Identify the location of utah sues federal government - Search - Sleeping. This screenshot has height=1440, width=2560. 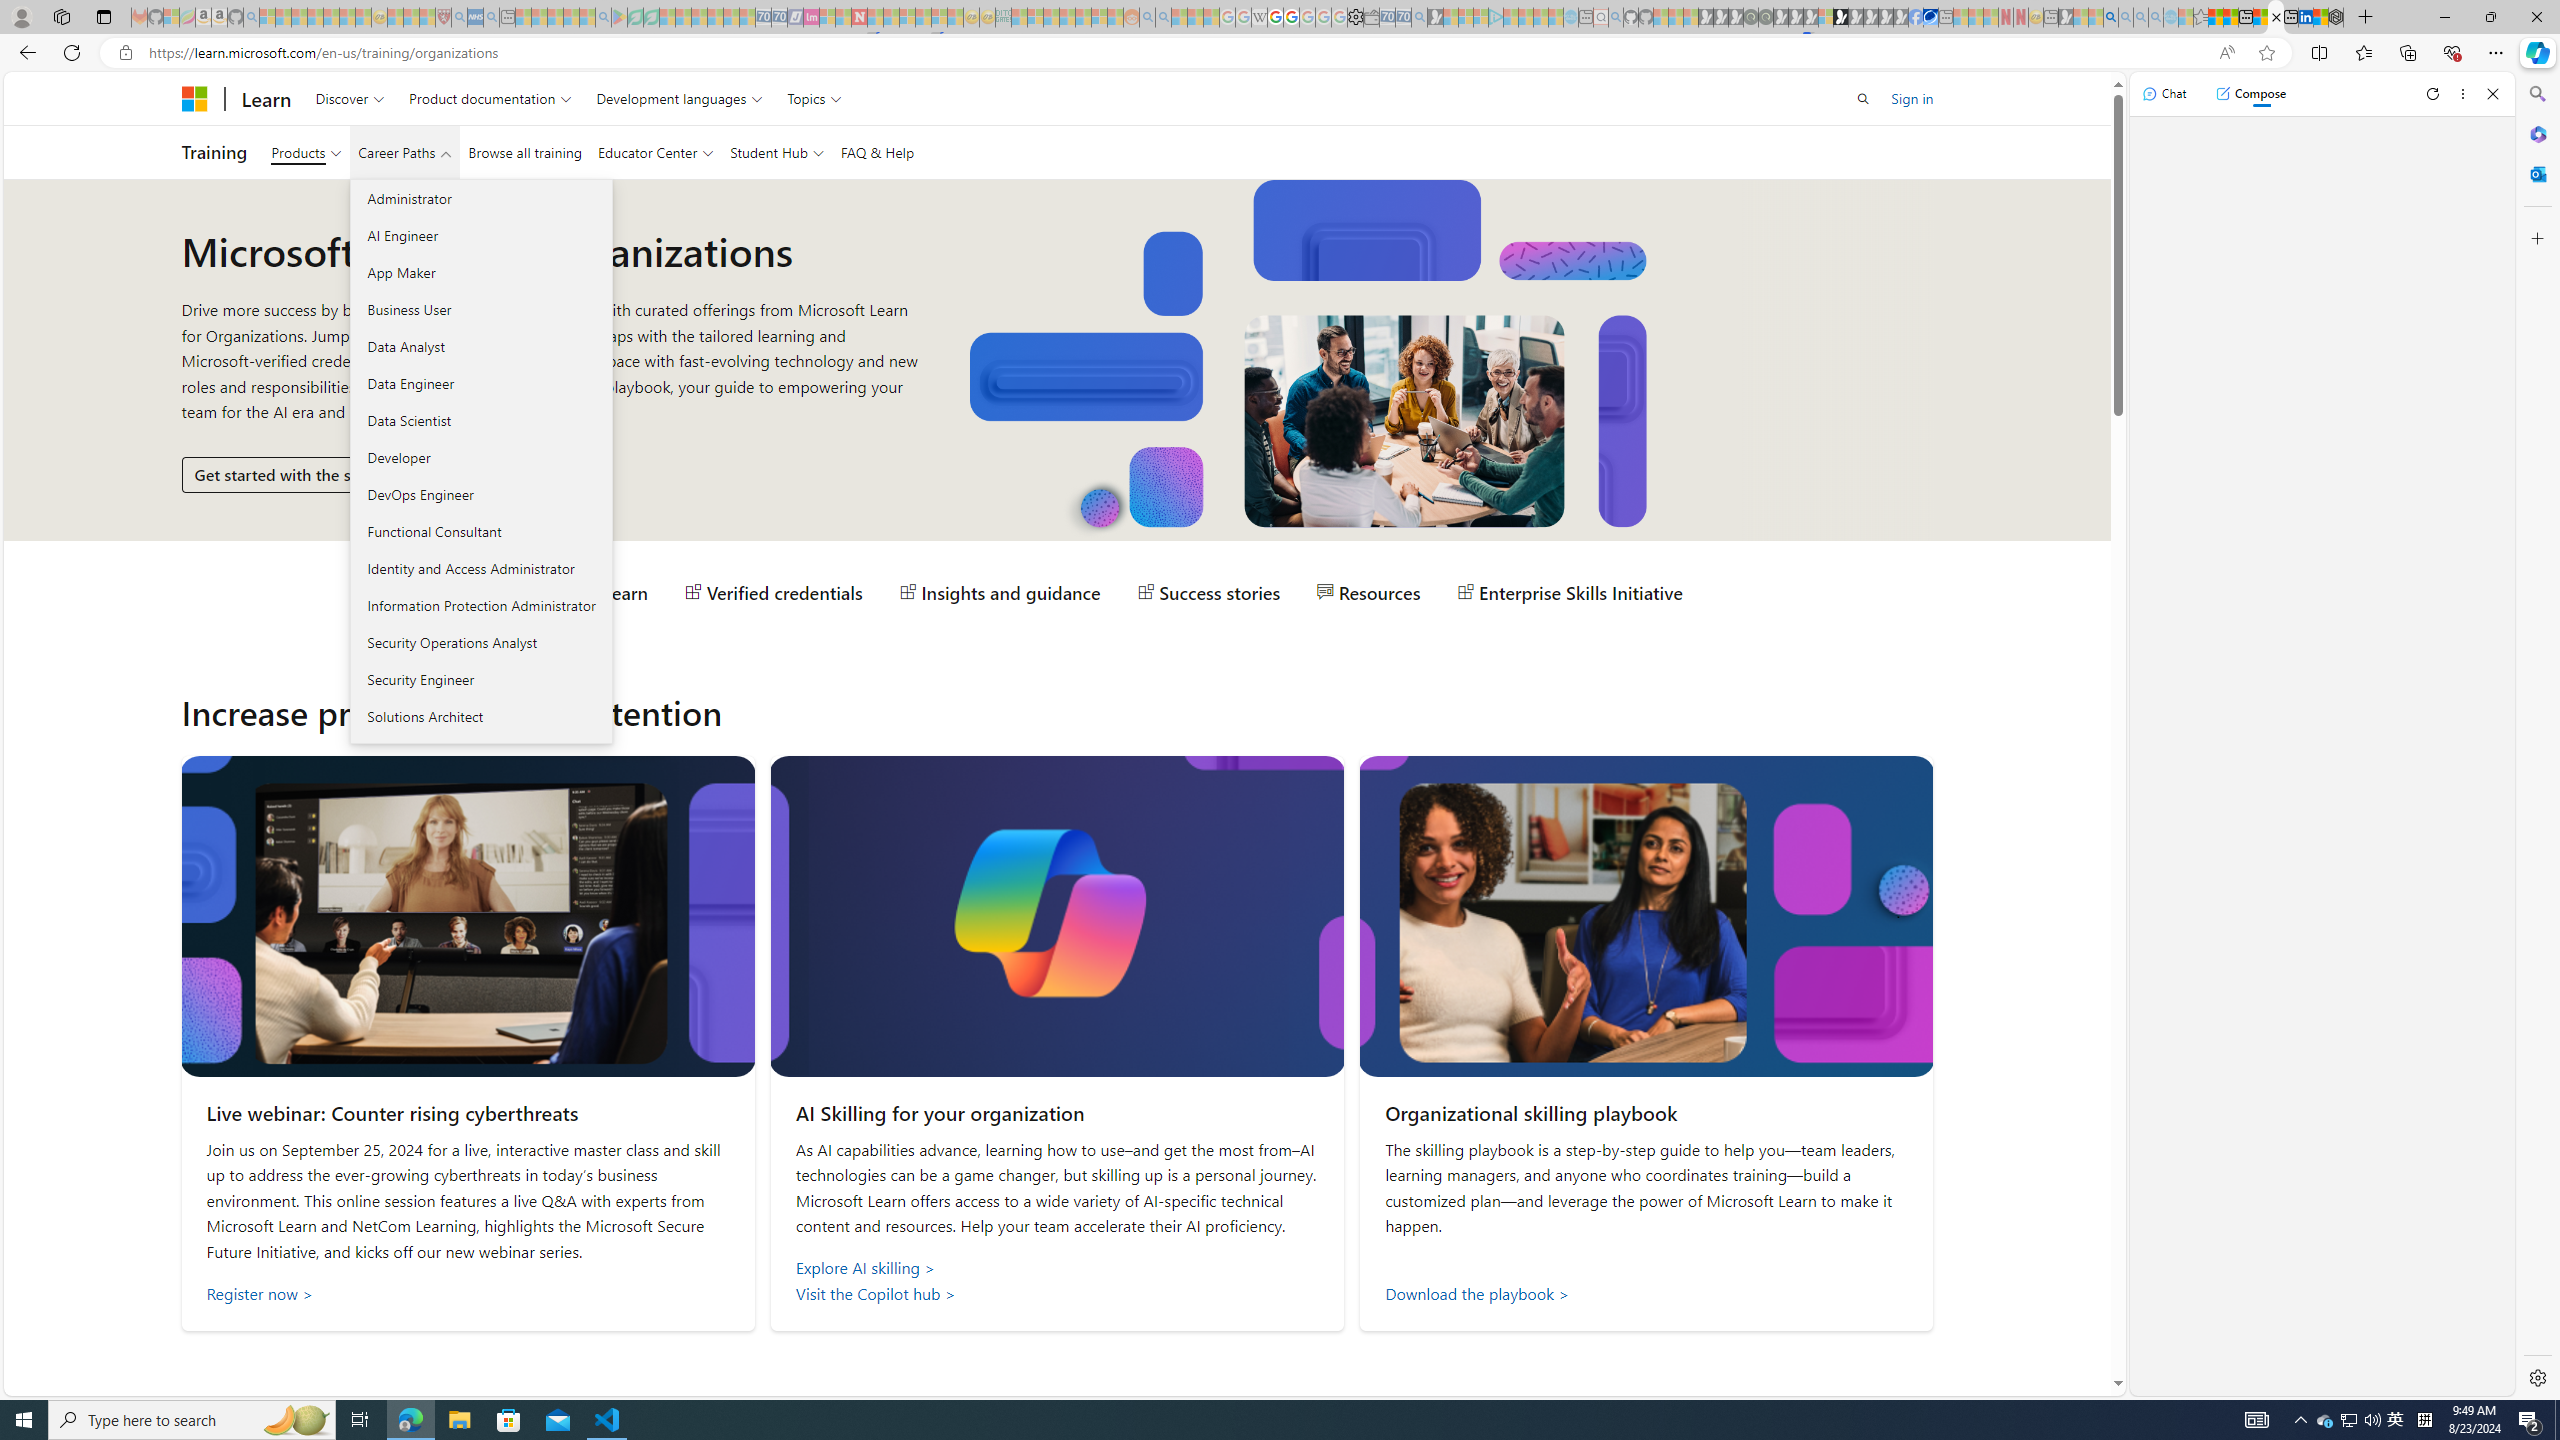
(491, 17).